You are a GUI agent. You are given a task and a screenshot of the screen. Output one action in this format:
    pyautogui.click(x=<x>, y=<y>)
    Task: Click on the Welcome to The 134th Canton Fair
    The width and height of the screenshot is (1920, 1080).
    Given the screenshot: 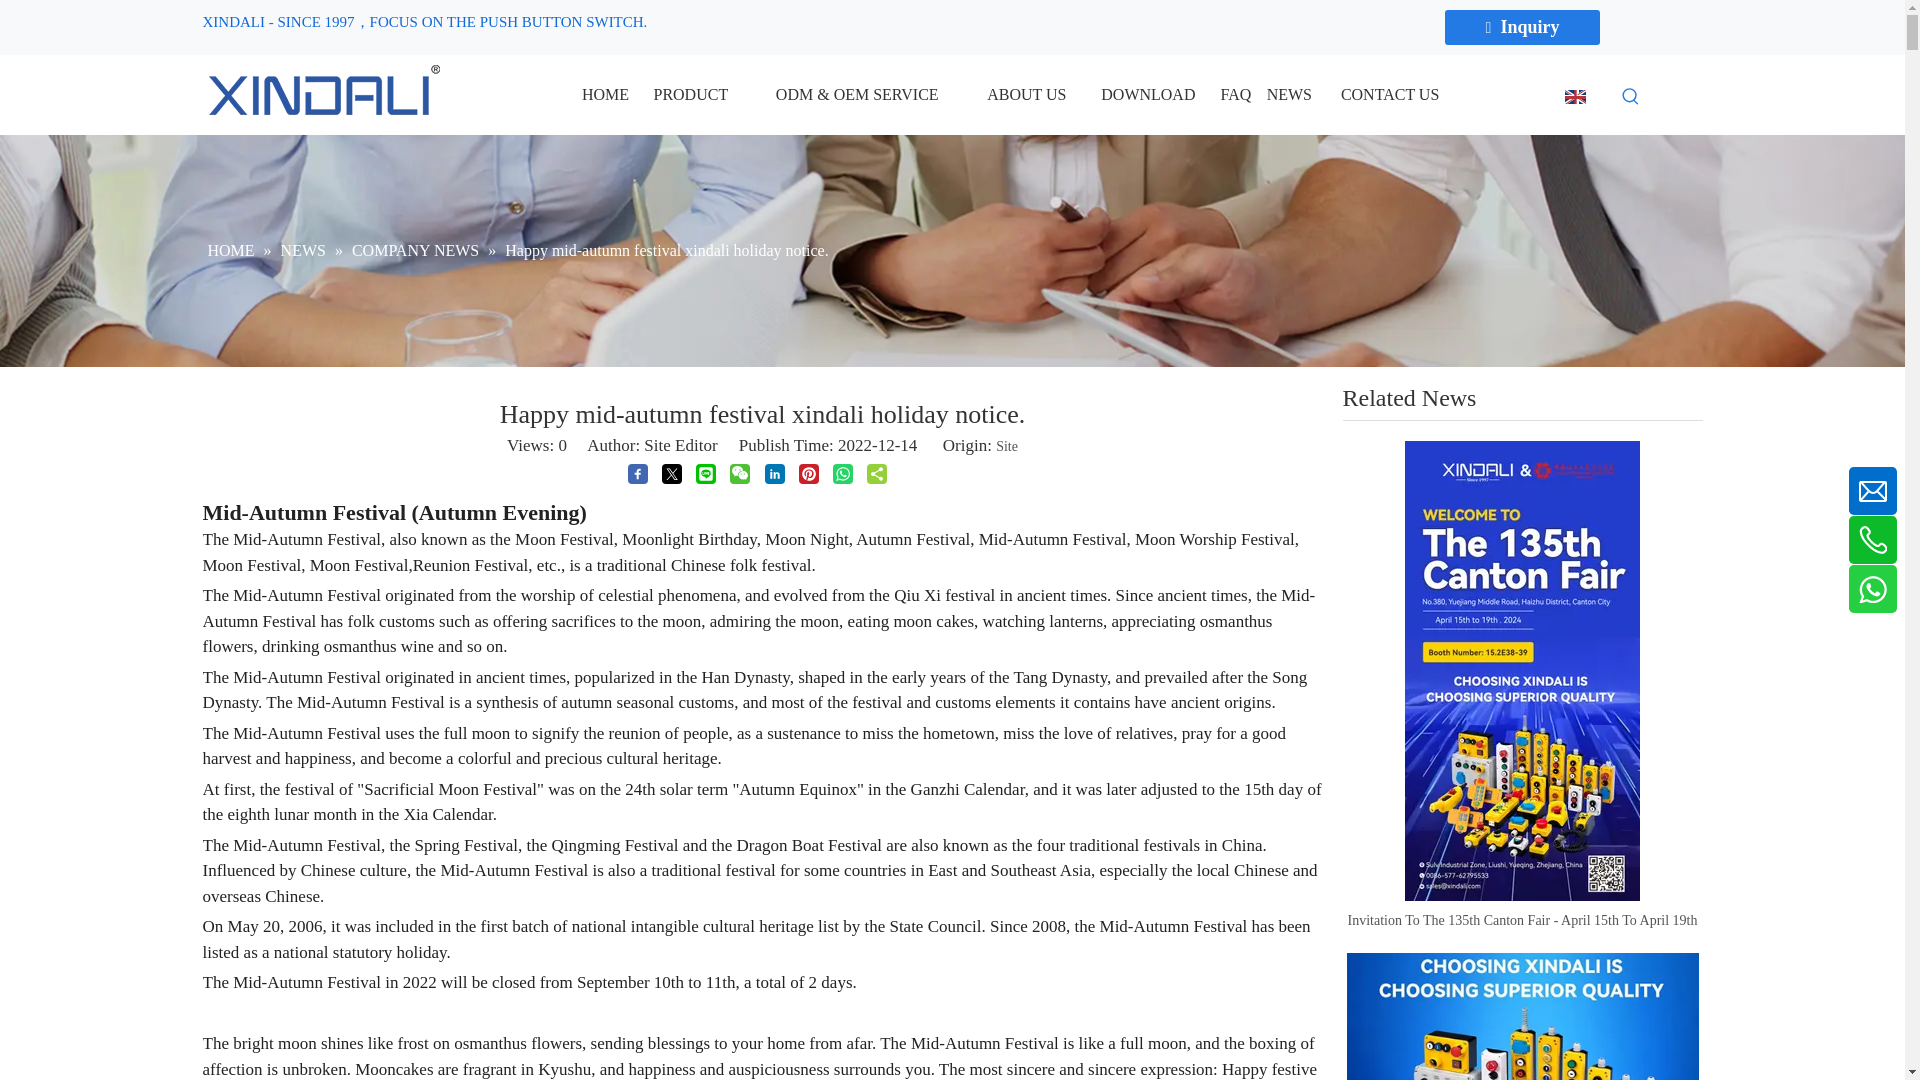 What is the action you would take?
    pyautogui.click(x=1521, y=1016)
    